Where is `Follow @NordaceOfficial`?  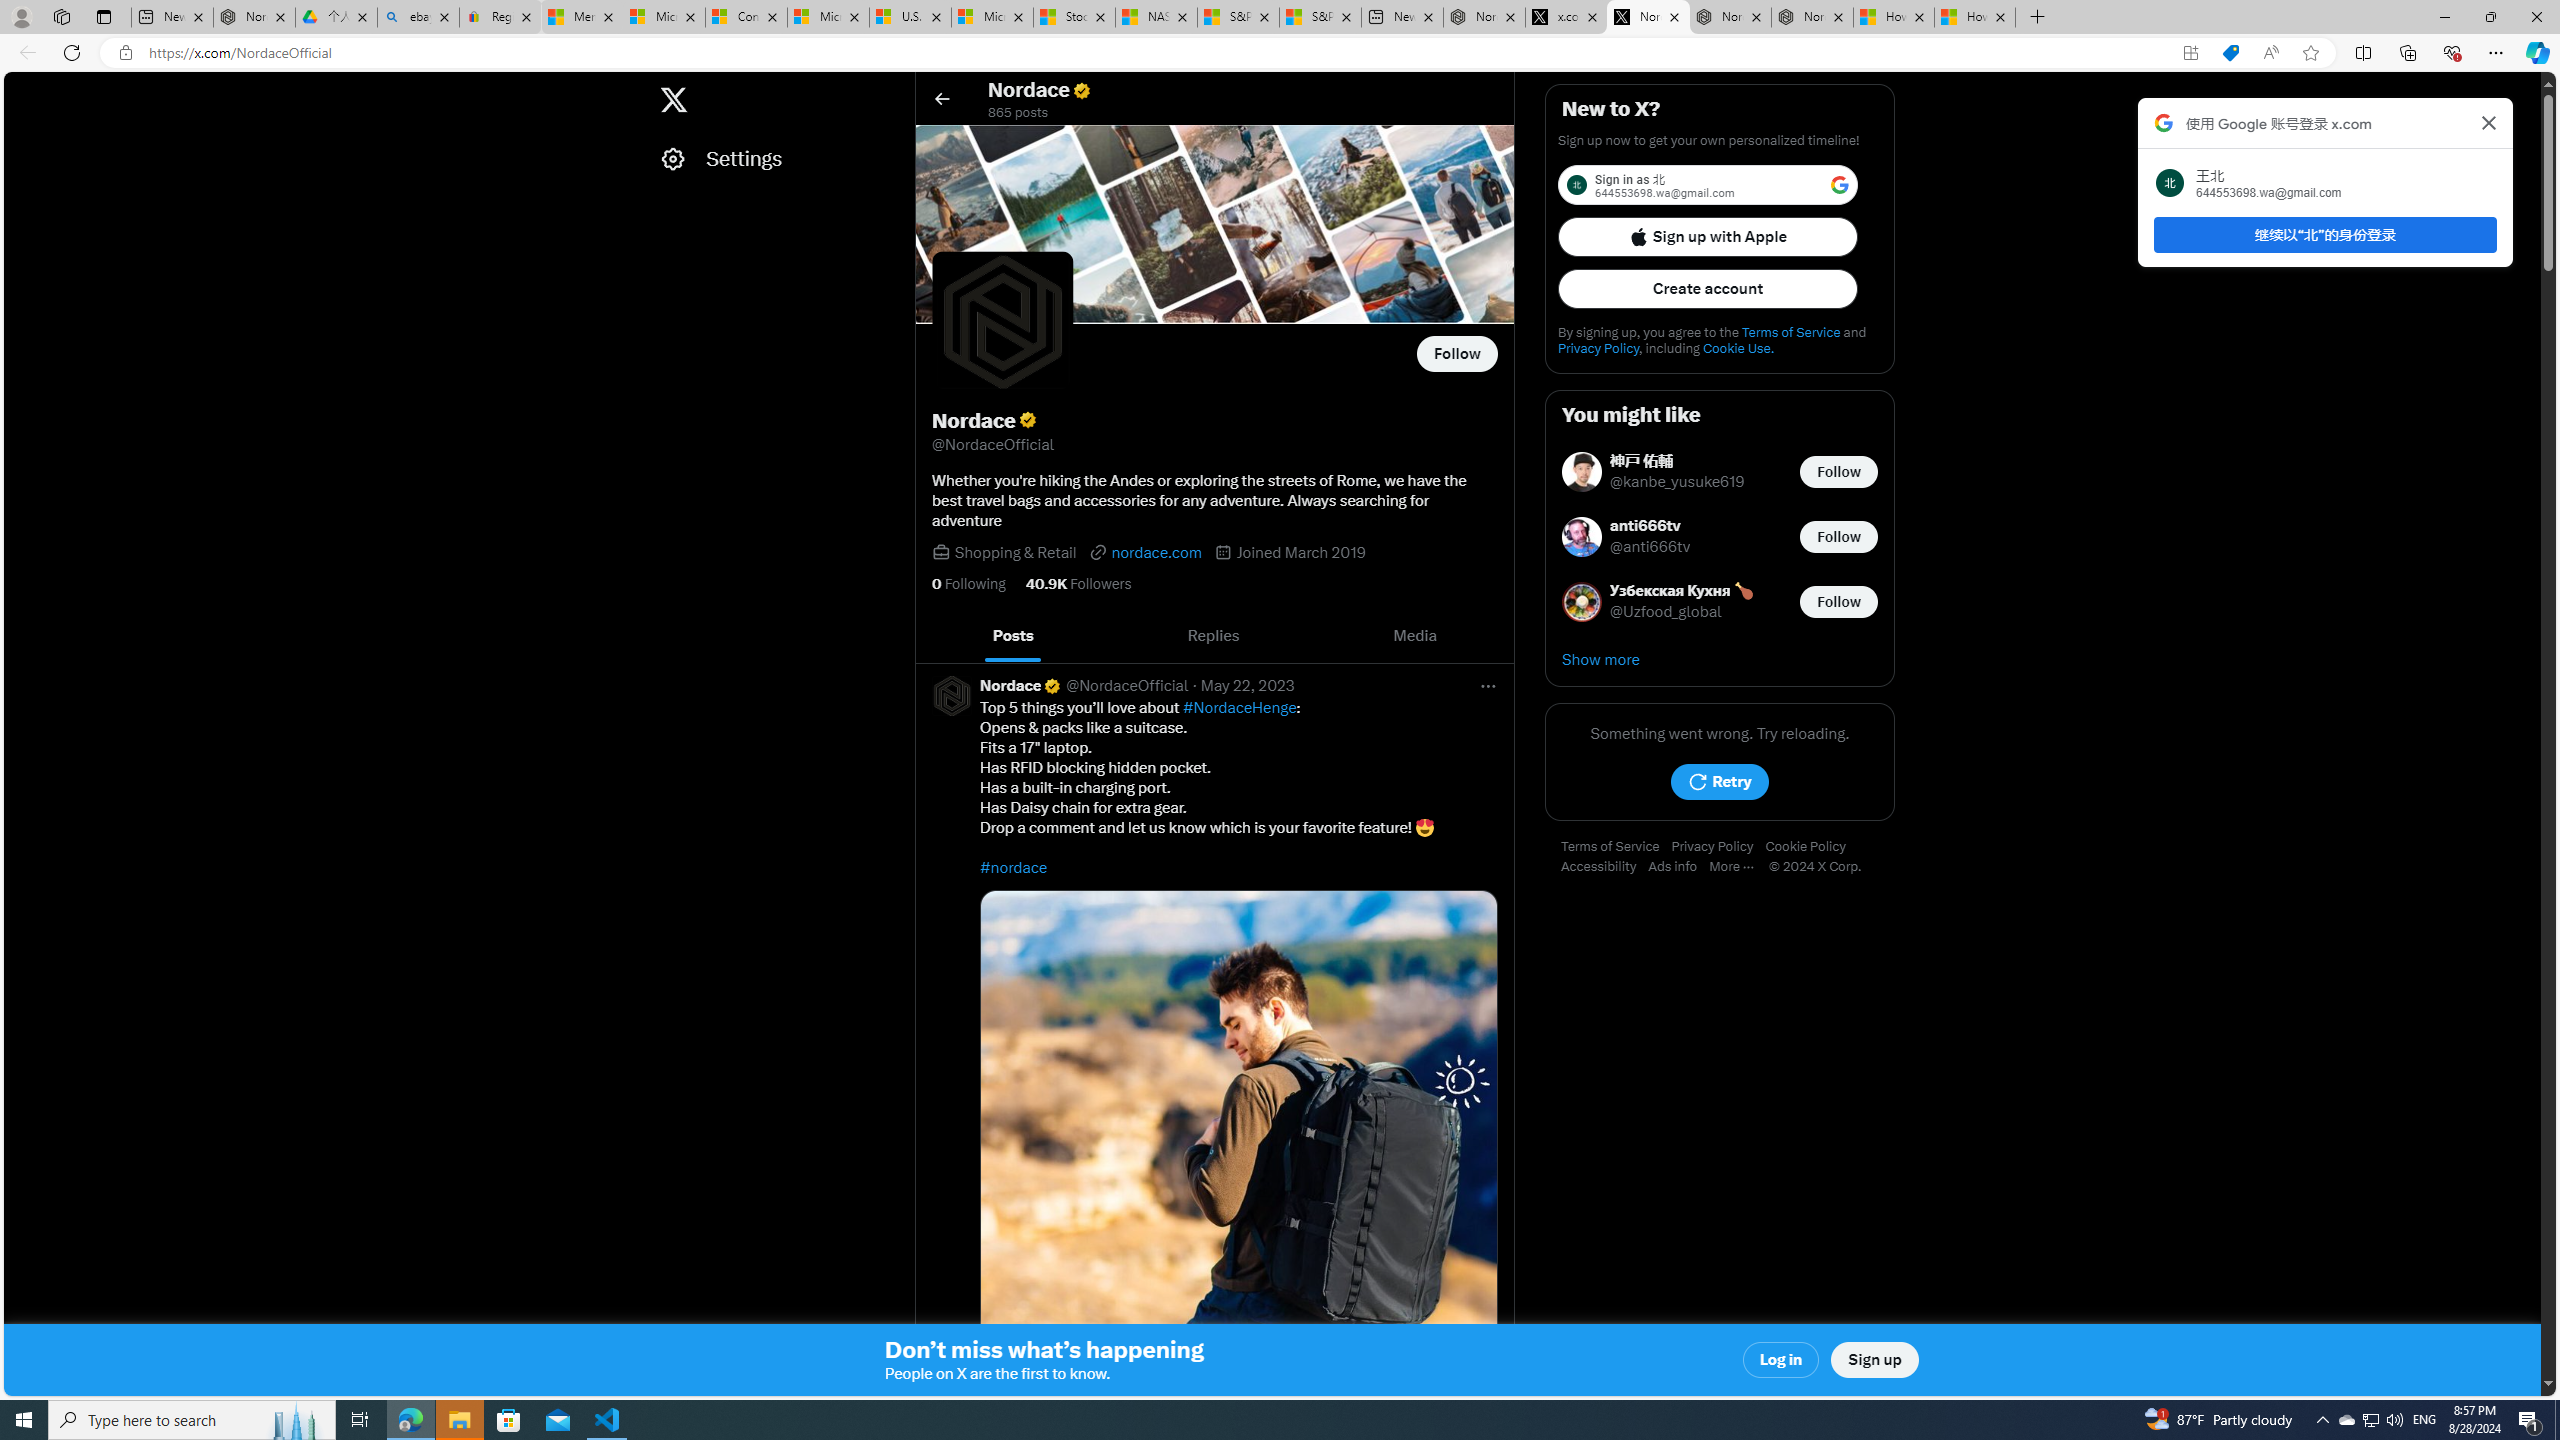 Follow @NordaceOfficial is located at coordinates (1458, 354).